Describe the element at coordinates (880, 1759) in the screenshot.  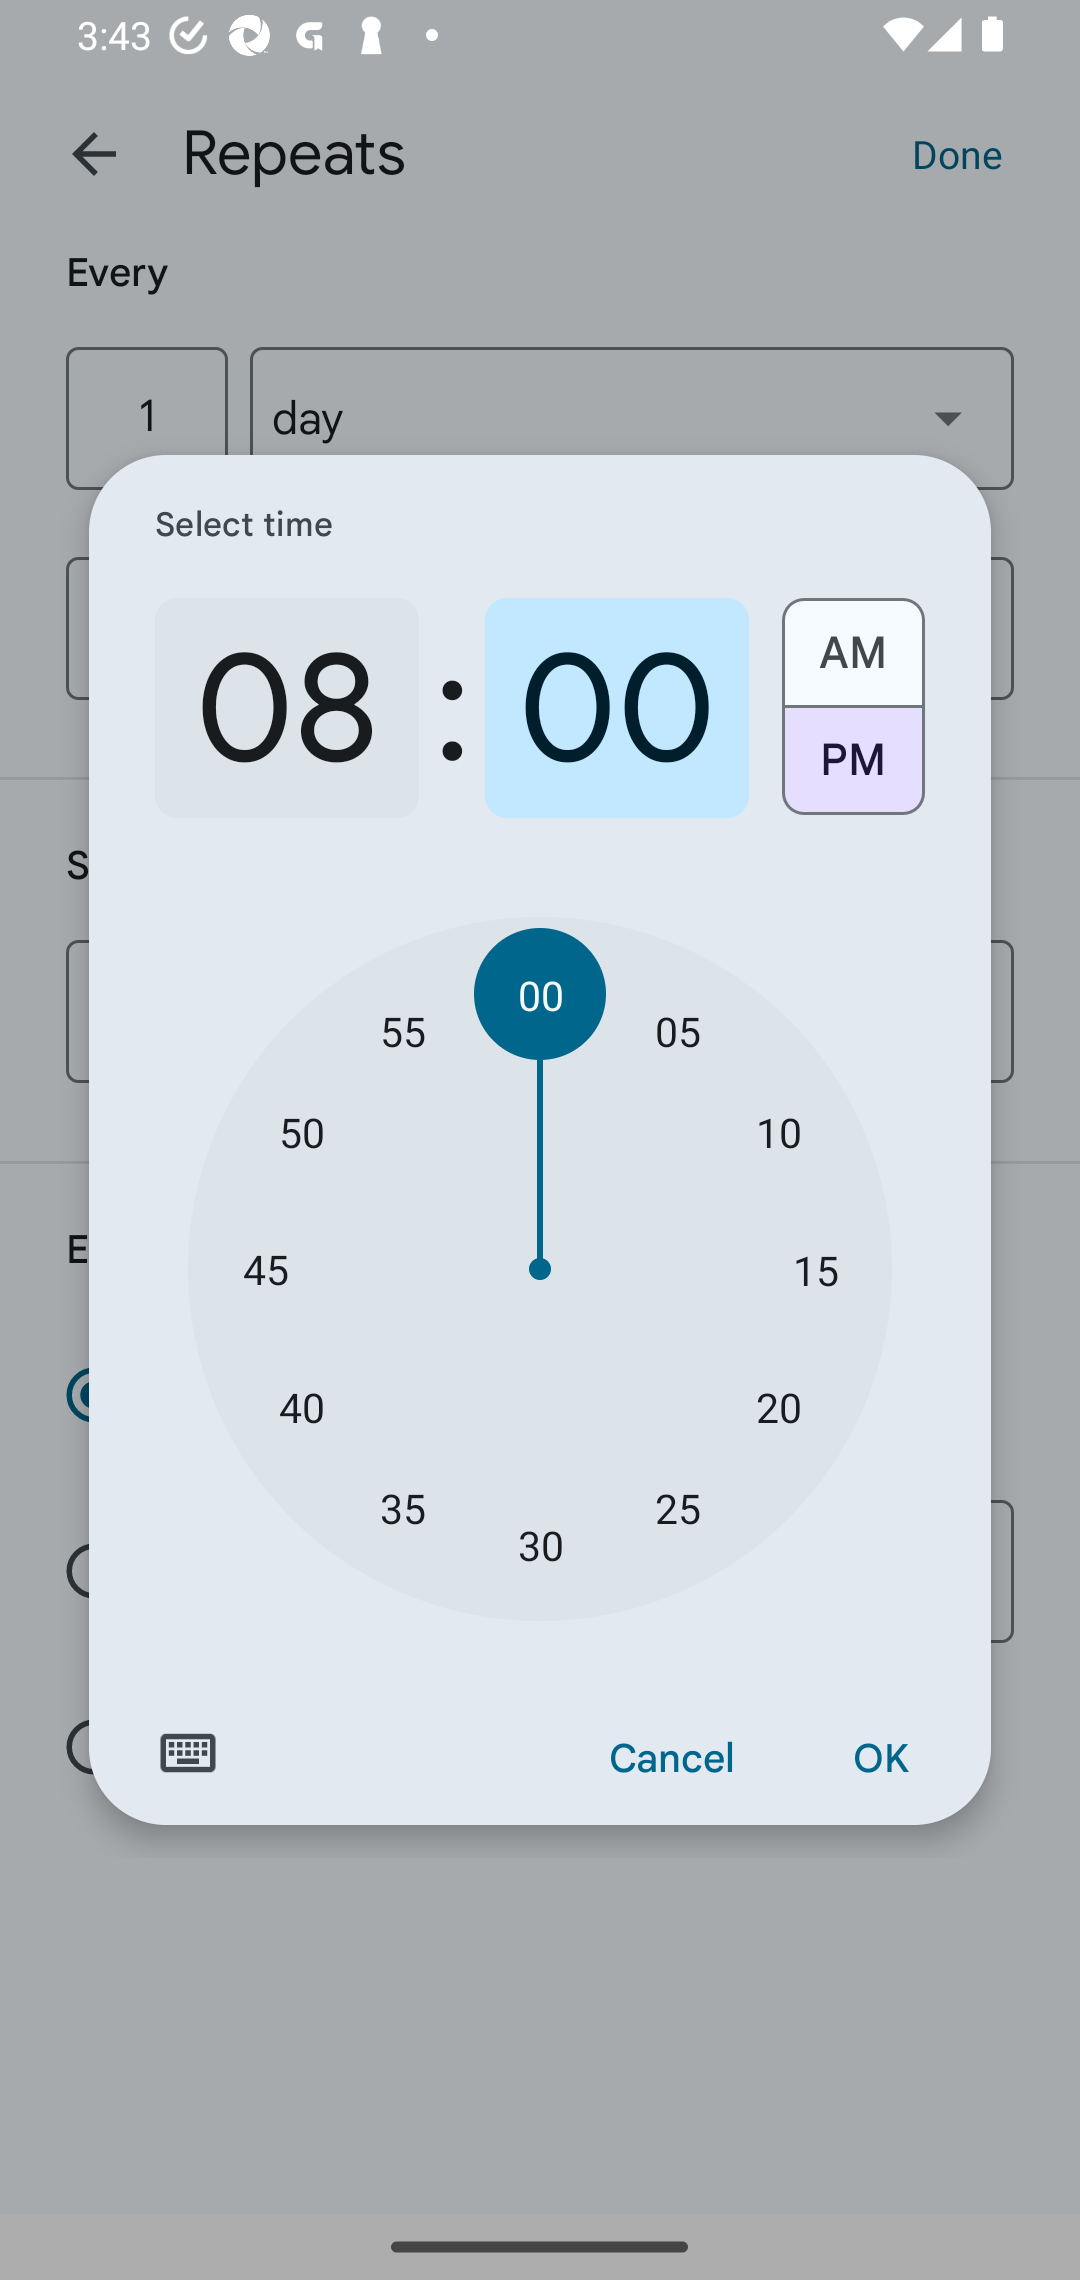
I see `OK` at that location.